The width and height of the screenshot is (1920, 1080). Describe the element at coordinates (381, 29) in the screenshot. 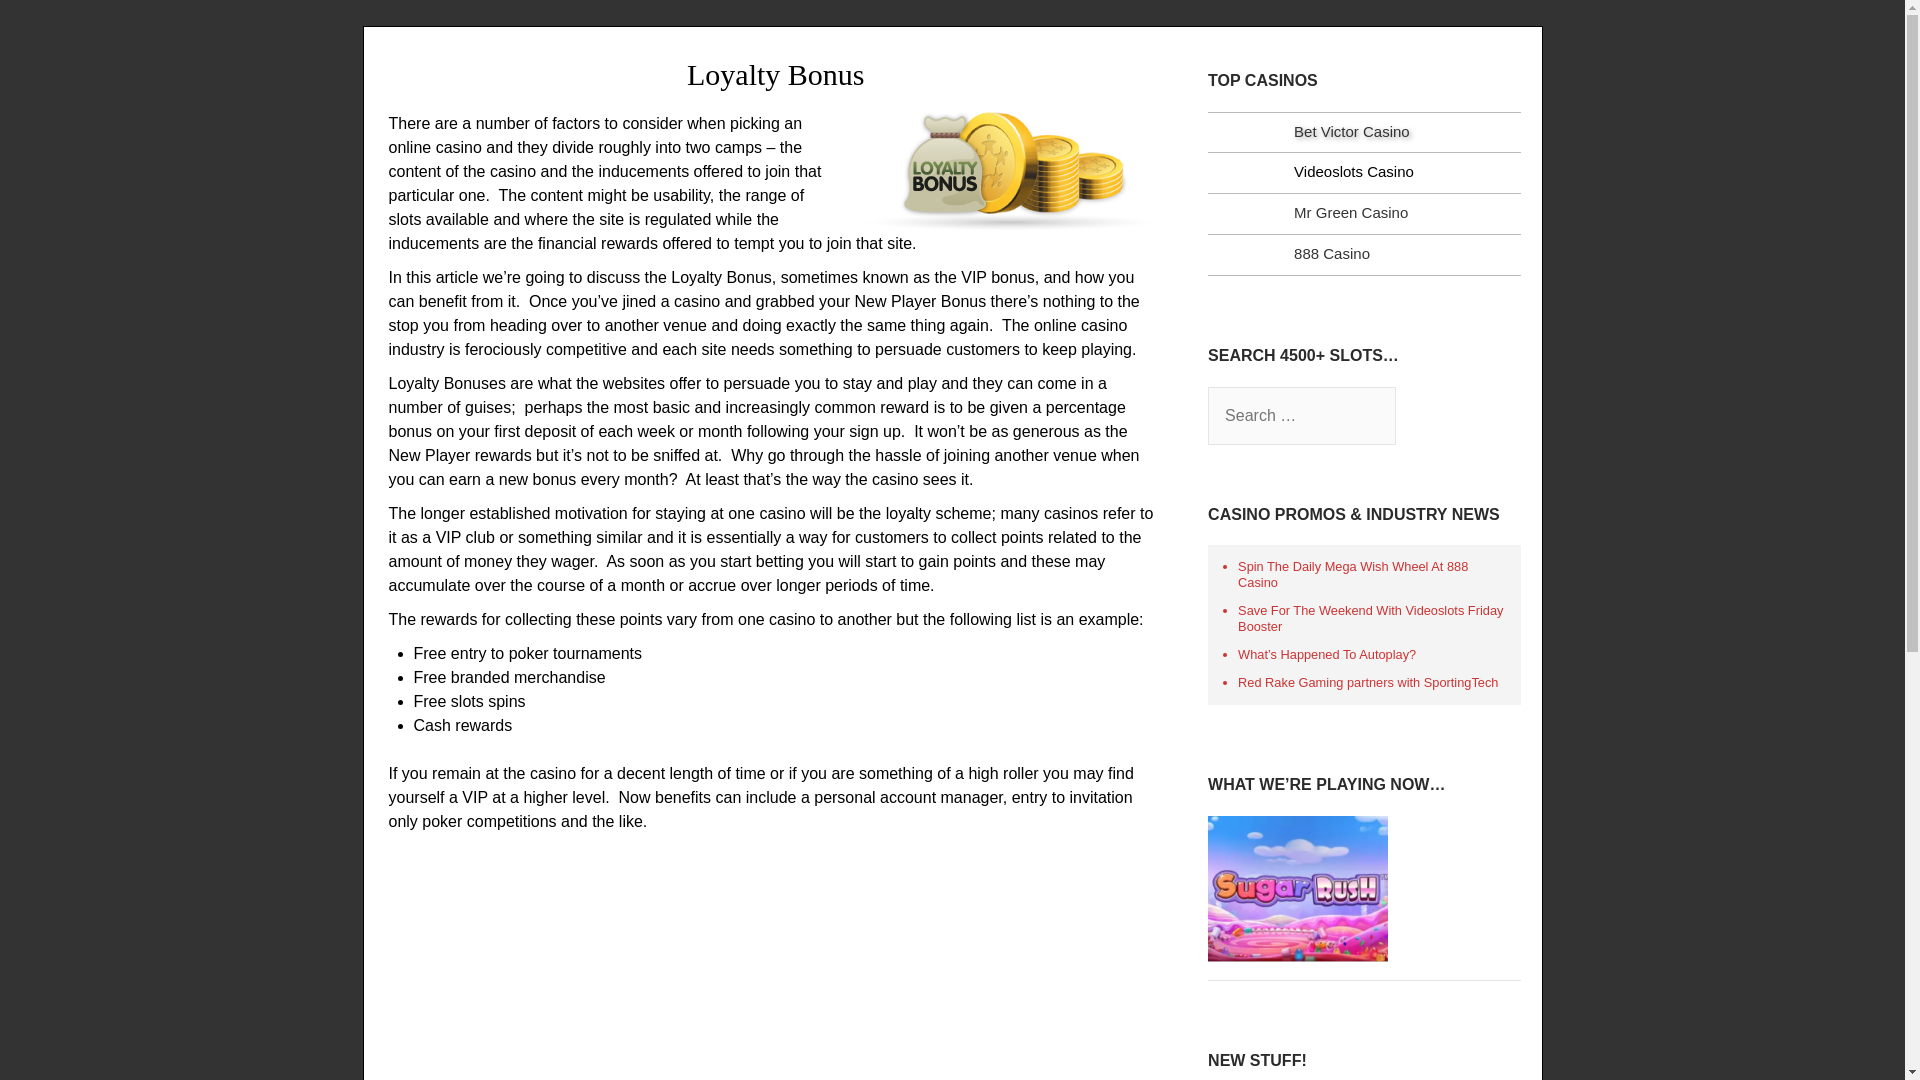

I see `Search` at that location.